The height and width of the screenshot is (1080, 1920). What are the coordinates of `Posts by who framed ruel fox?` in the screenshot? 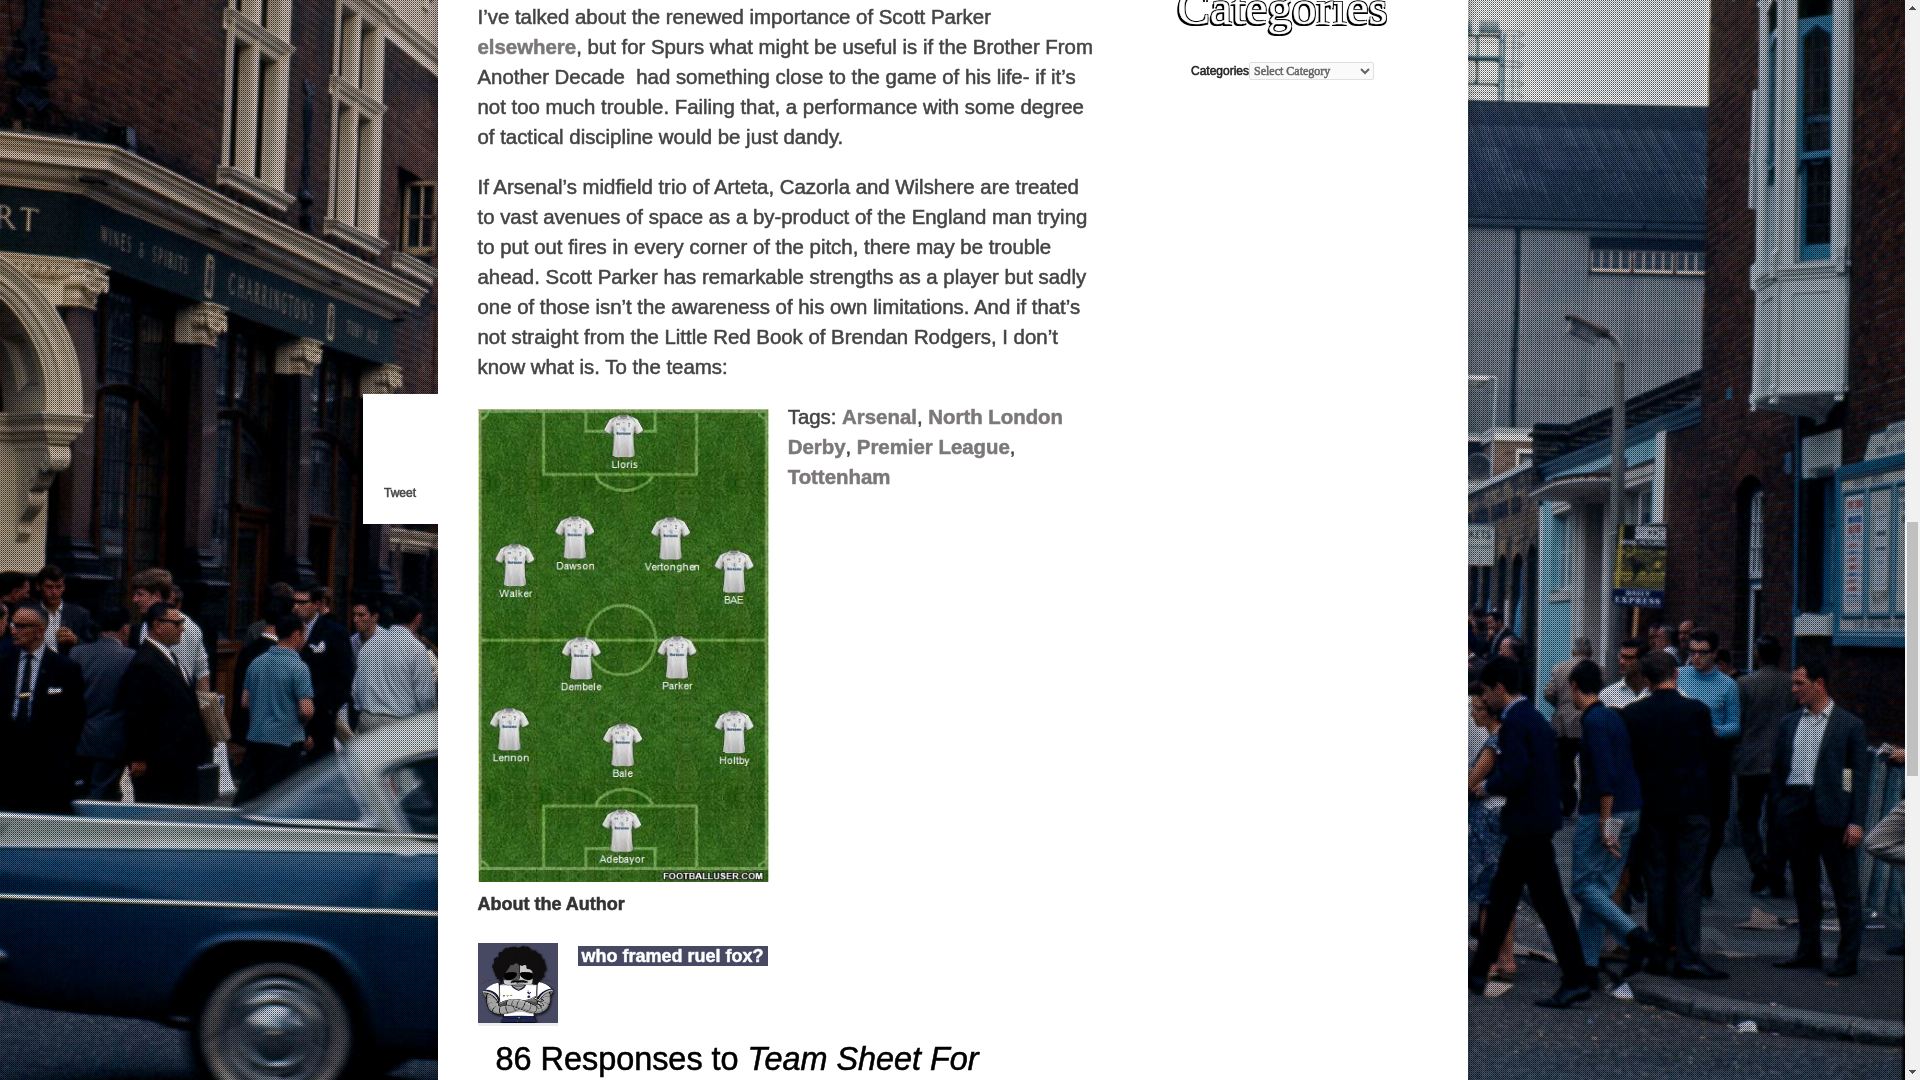 It's located at (672, 956).